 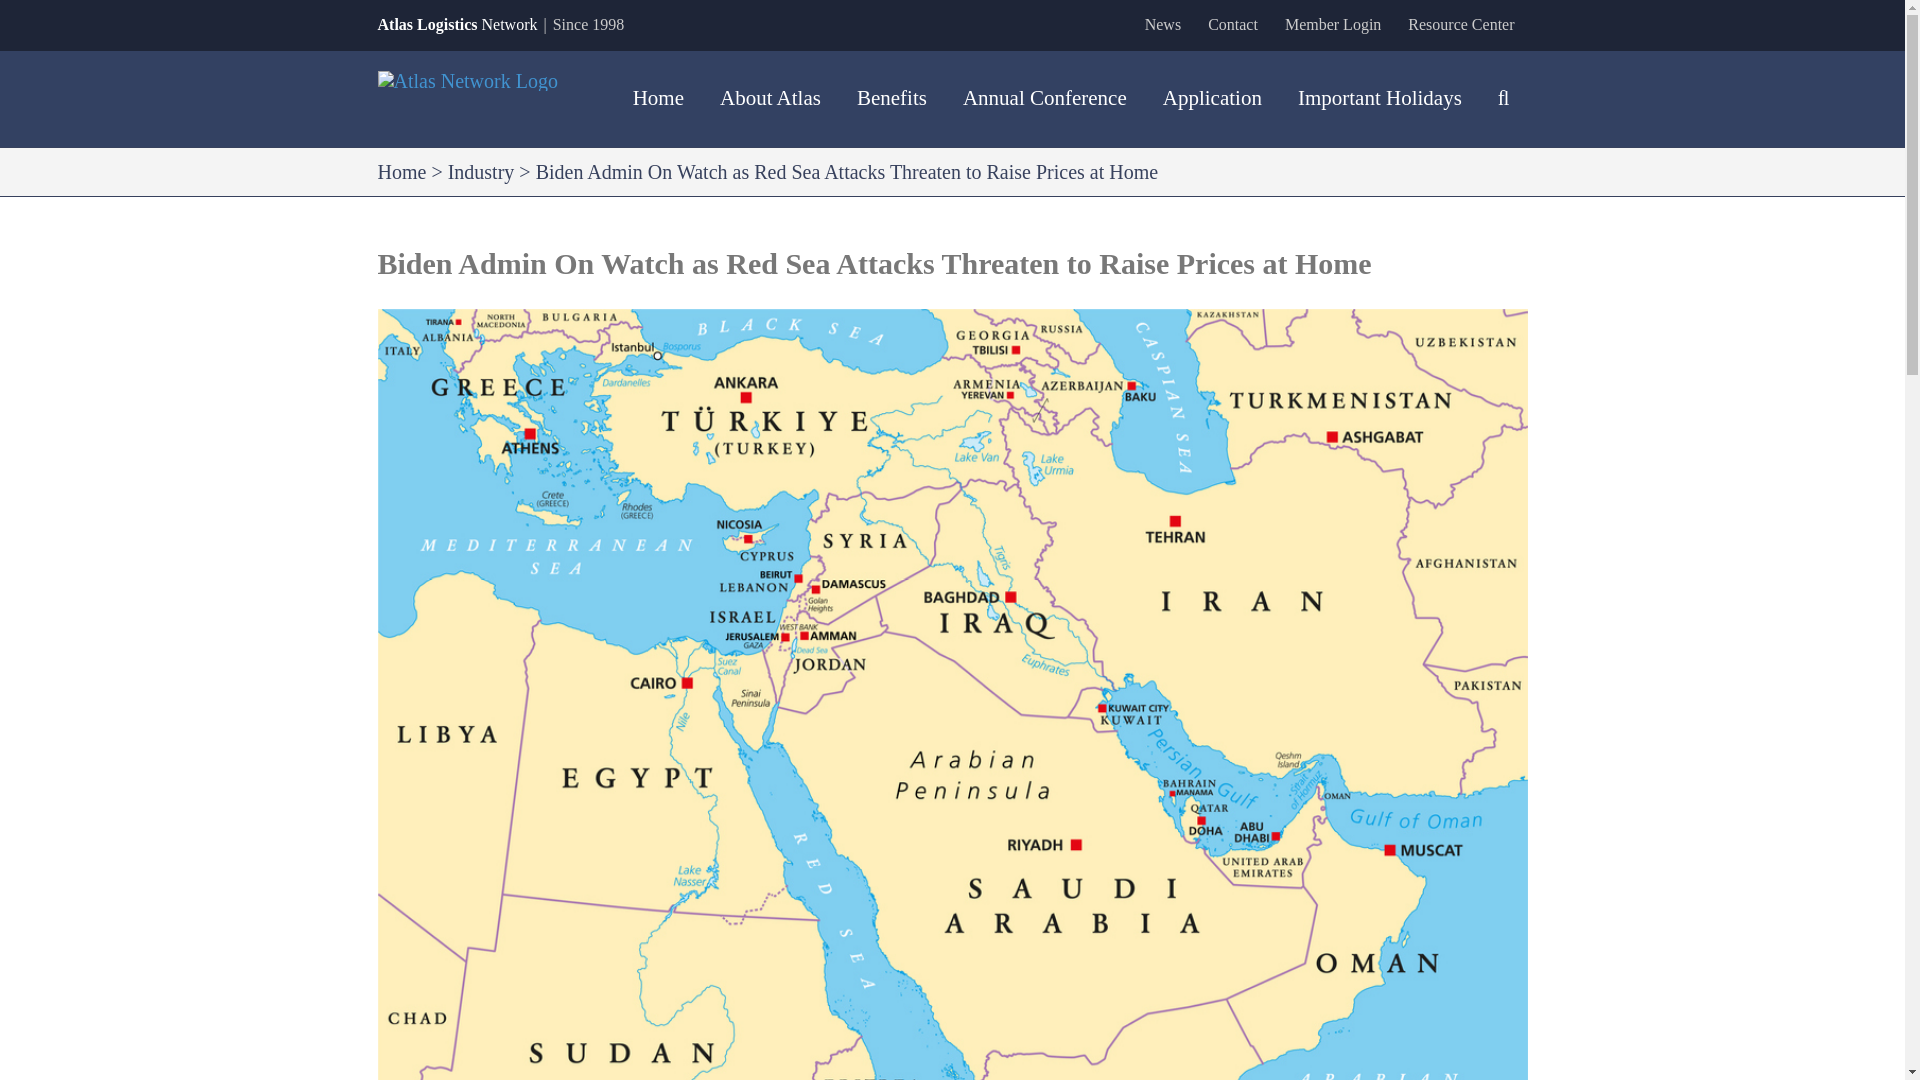 What do you see at coordinates (1380, 98) in the screenshot?
I see `Important Holidays` at bounding box center [1380, 98].